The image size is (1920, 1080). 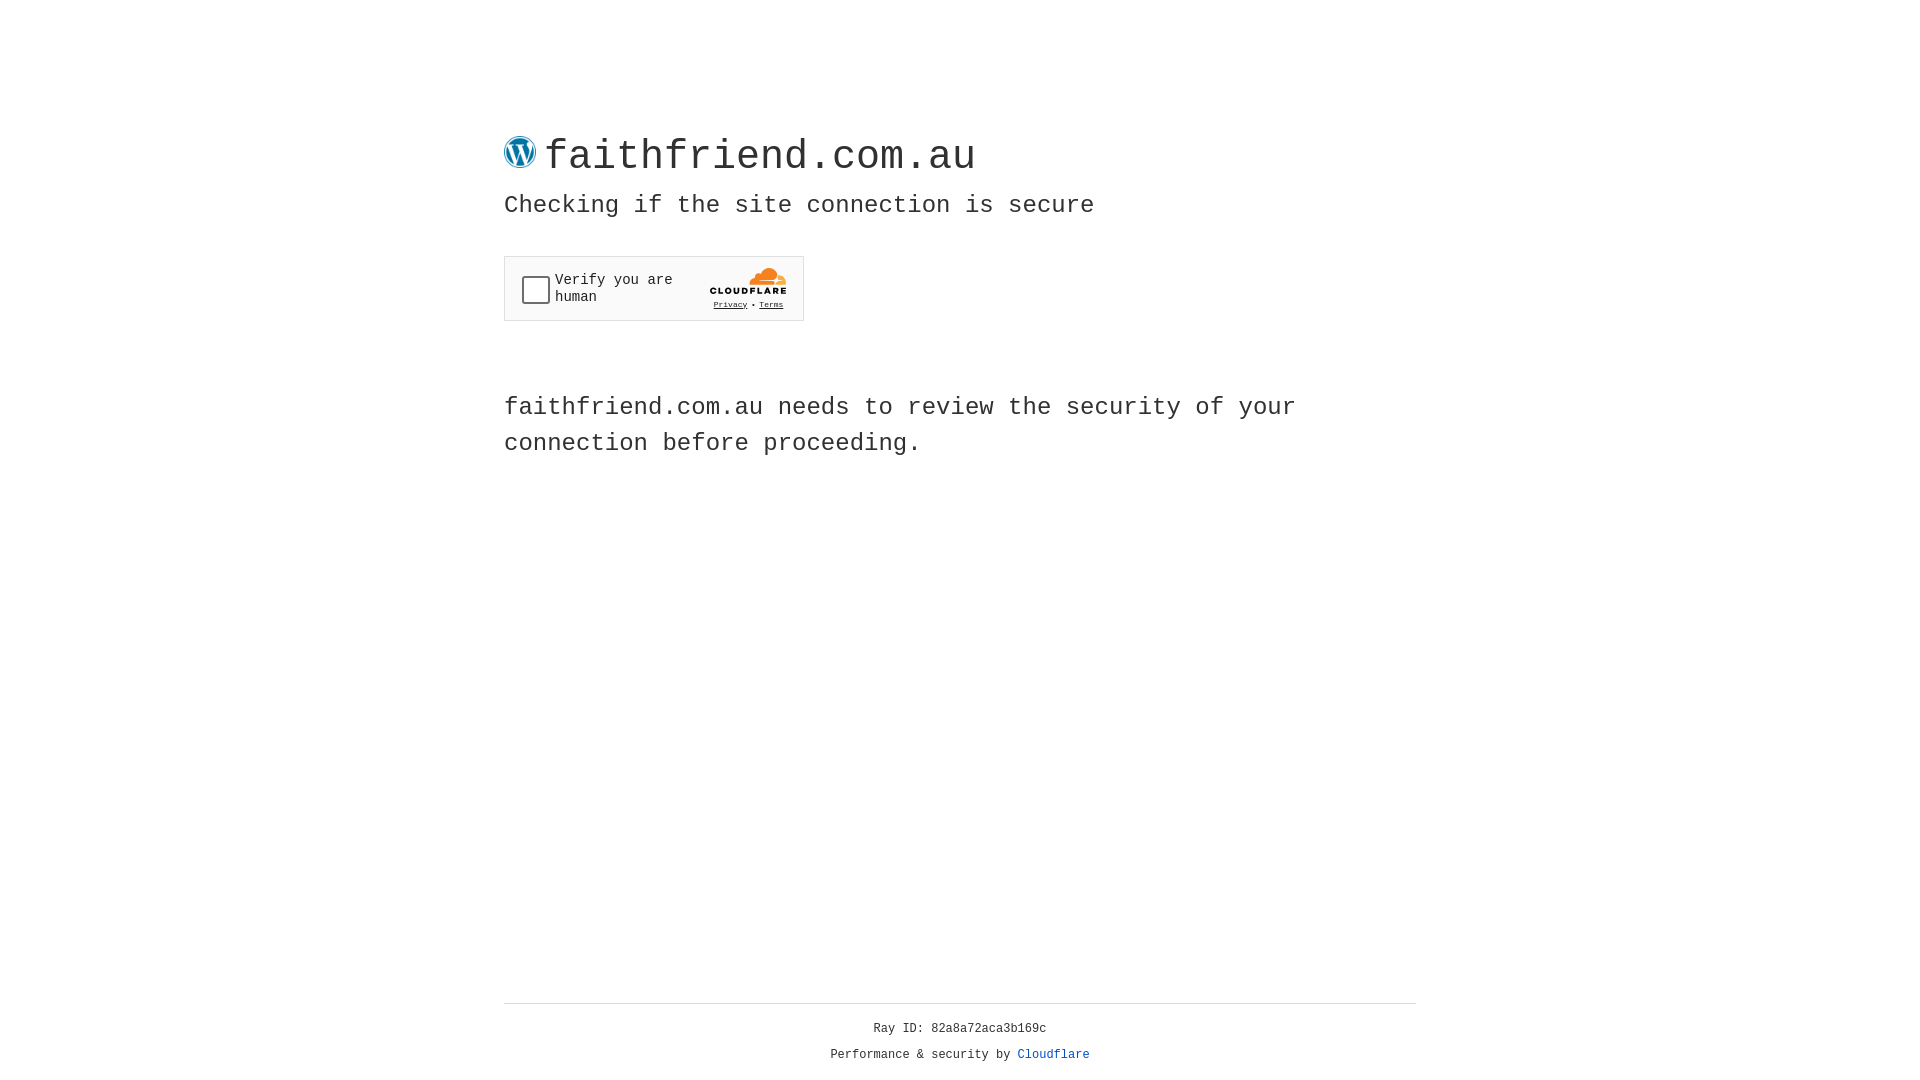 I want to click on Widget containing a Cloudflare security challenge, so click(x=654, y=288).